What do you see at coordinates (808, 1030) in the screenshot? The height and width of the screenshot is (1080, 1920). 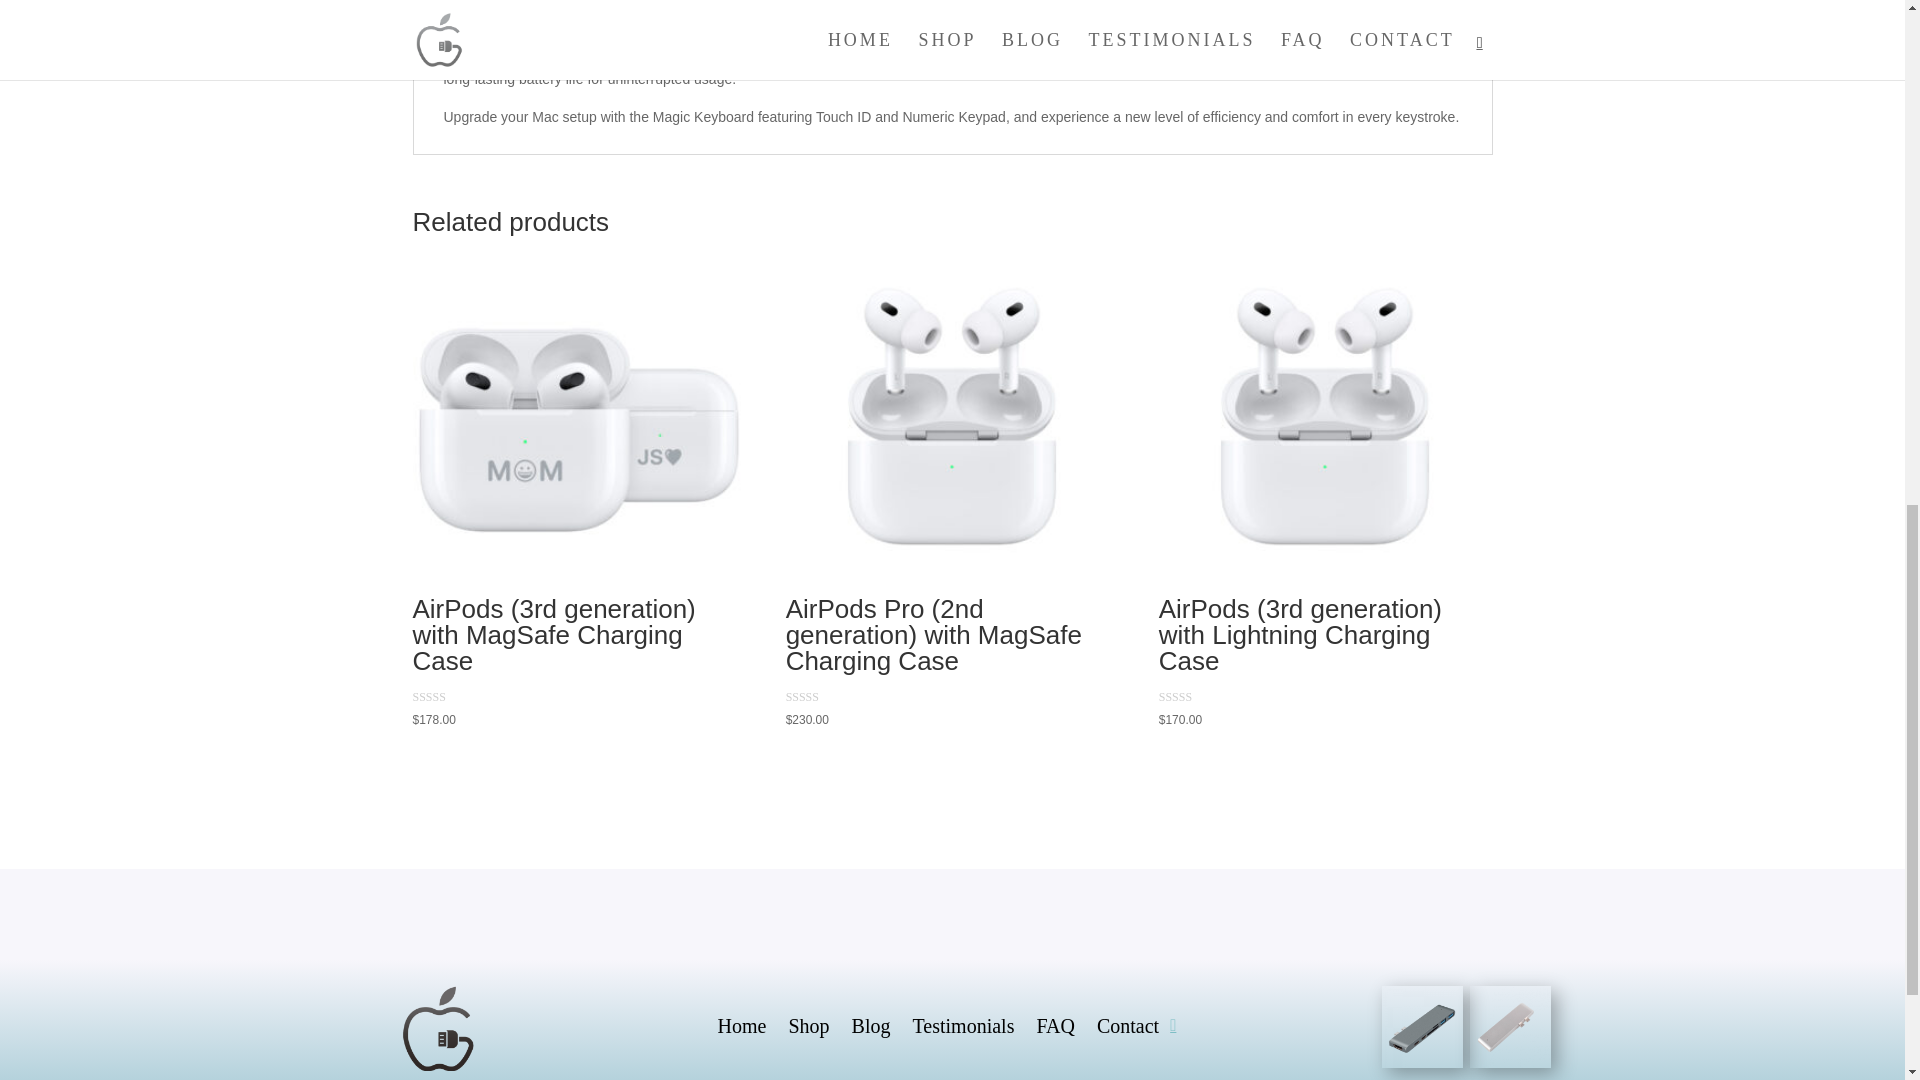 I see `Shop` at bounding box center [808, 1030].